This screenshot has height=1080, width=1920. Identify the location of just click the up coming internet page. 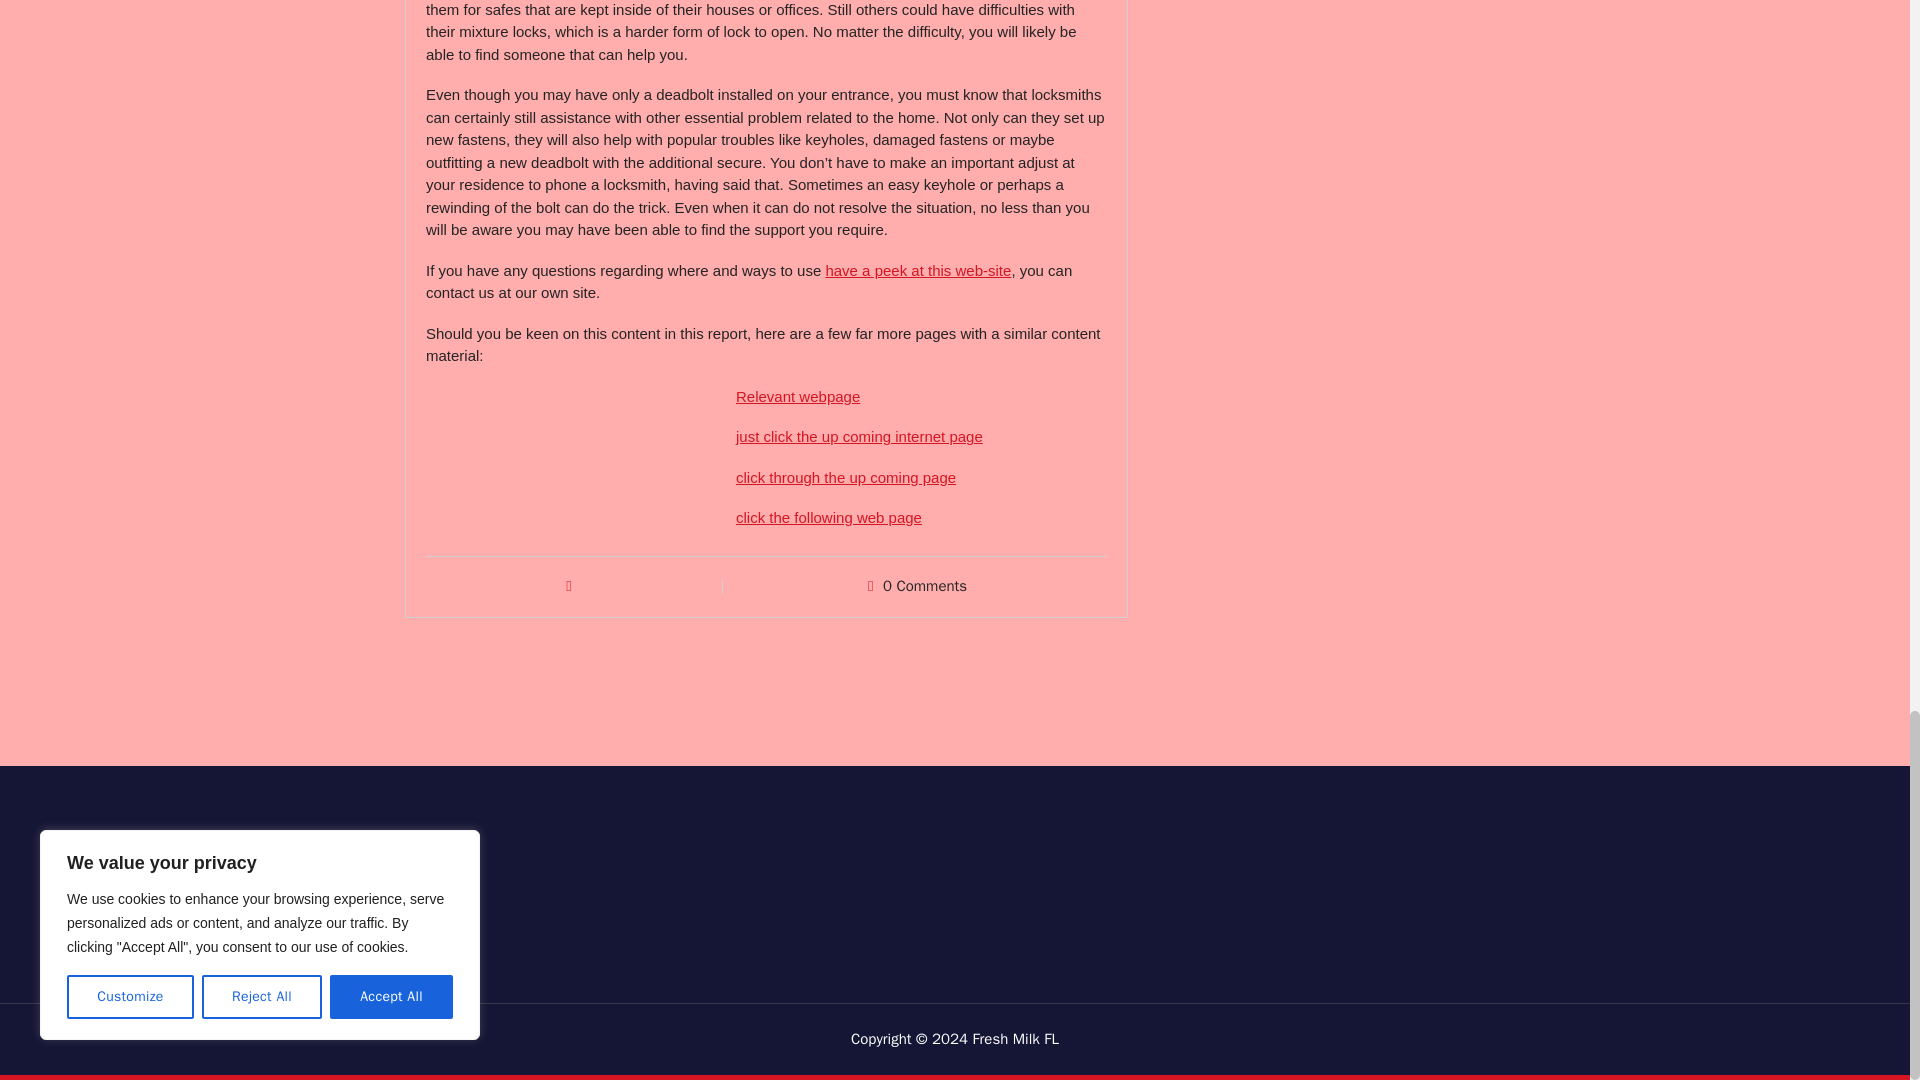
(859, 436).